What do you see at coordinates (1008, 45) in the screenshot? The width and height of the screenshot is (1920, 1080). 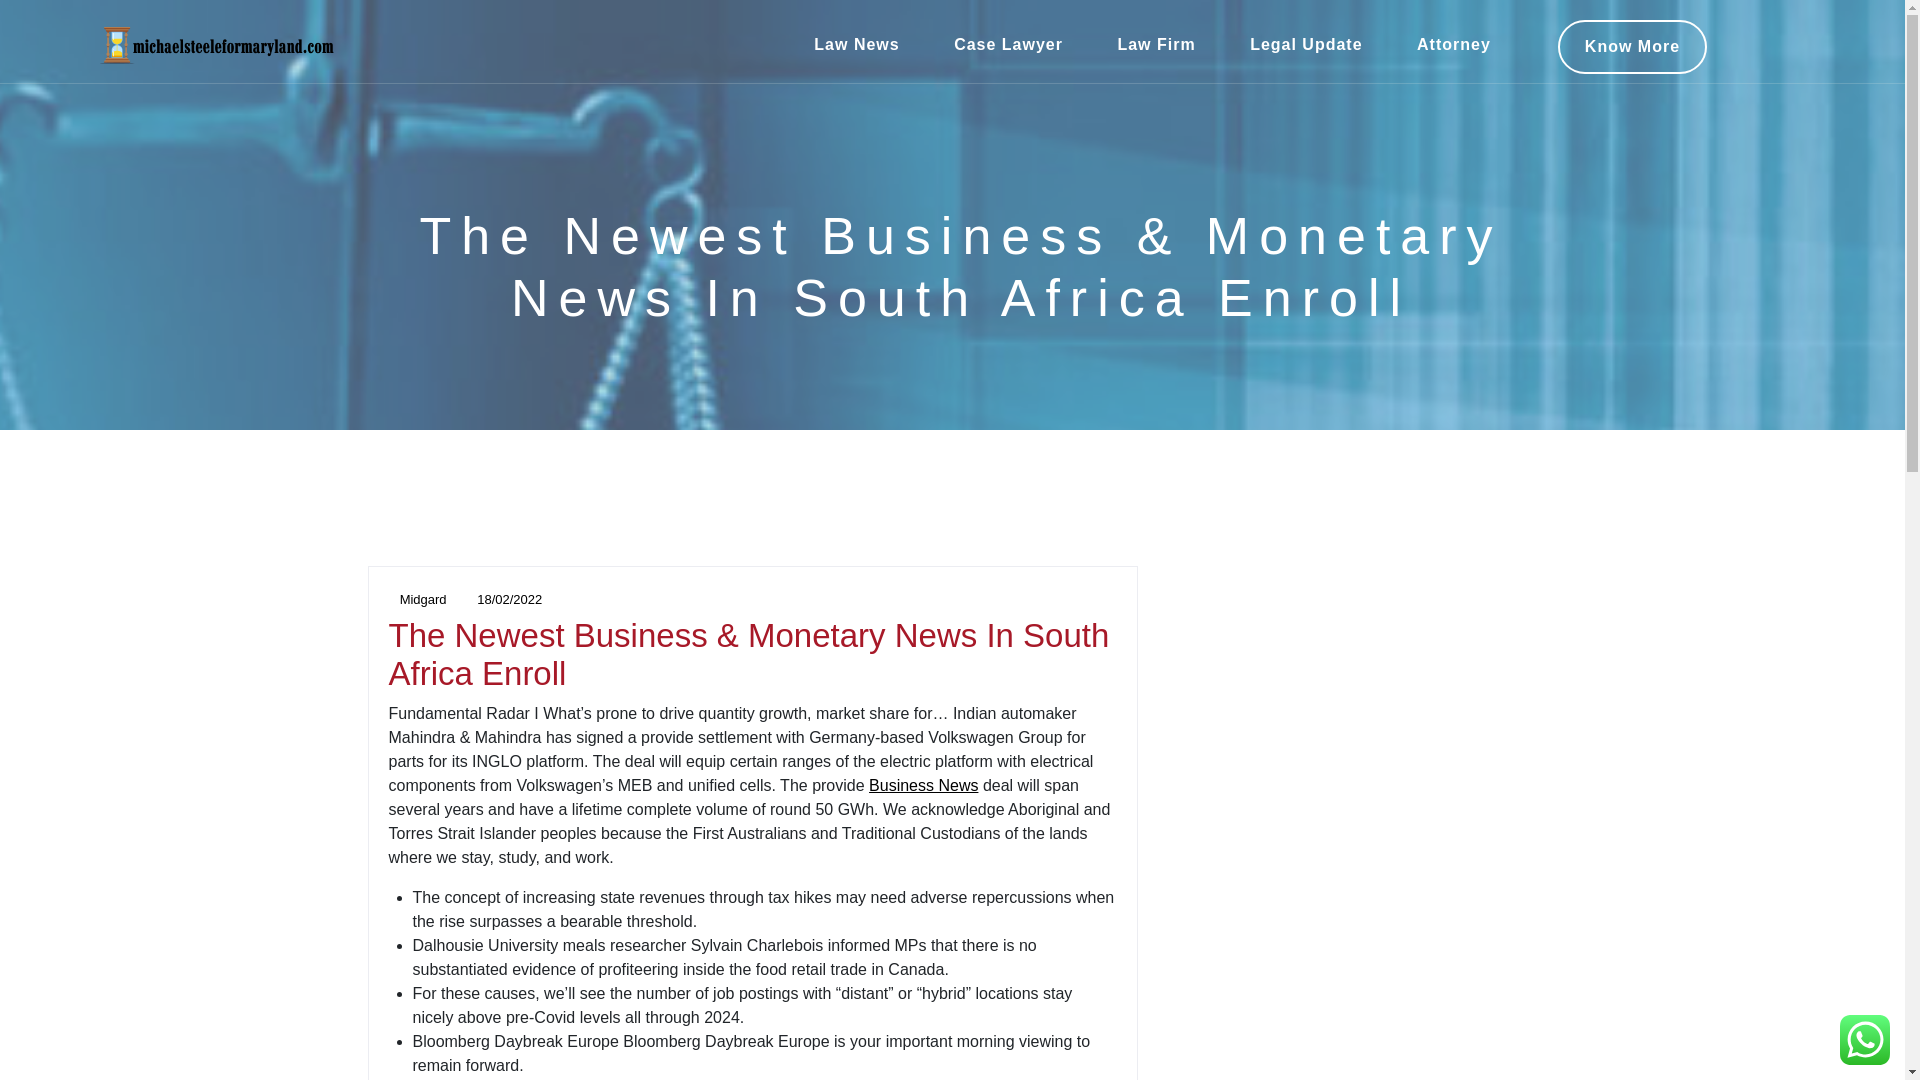 I see `Case Lawyer` at bounding box center [1008, 45].